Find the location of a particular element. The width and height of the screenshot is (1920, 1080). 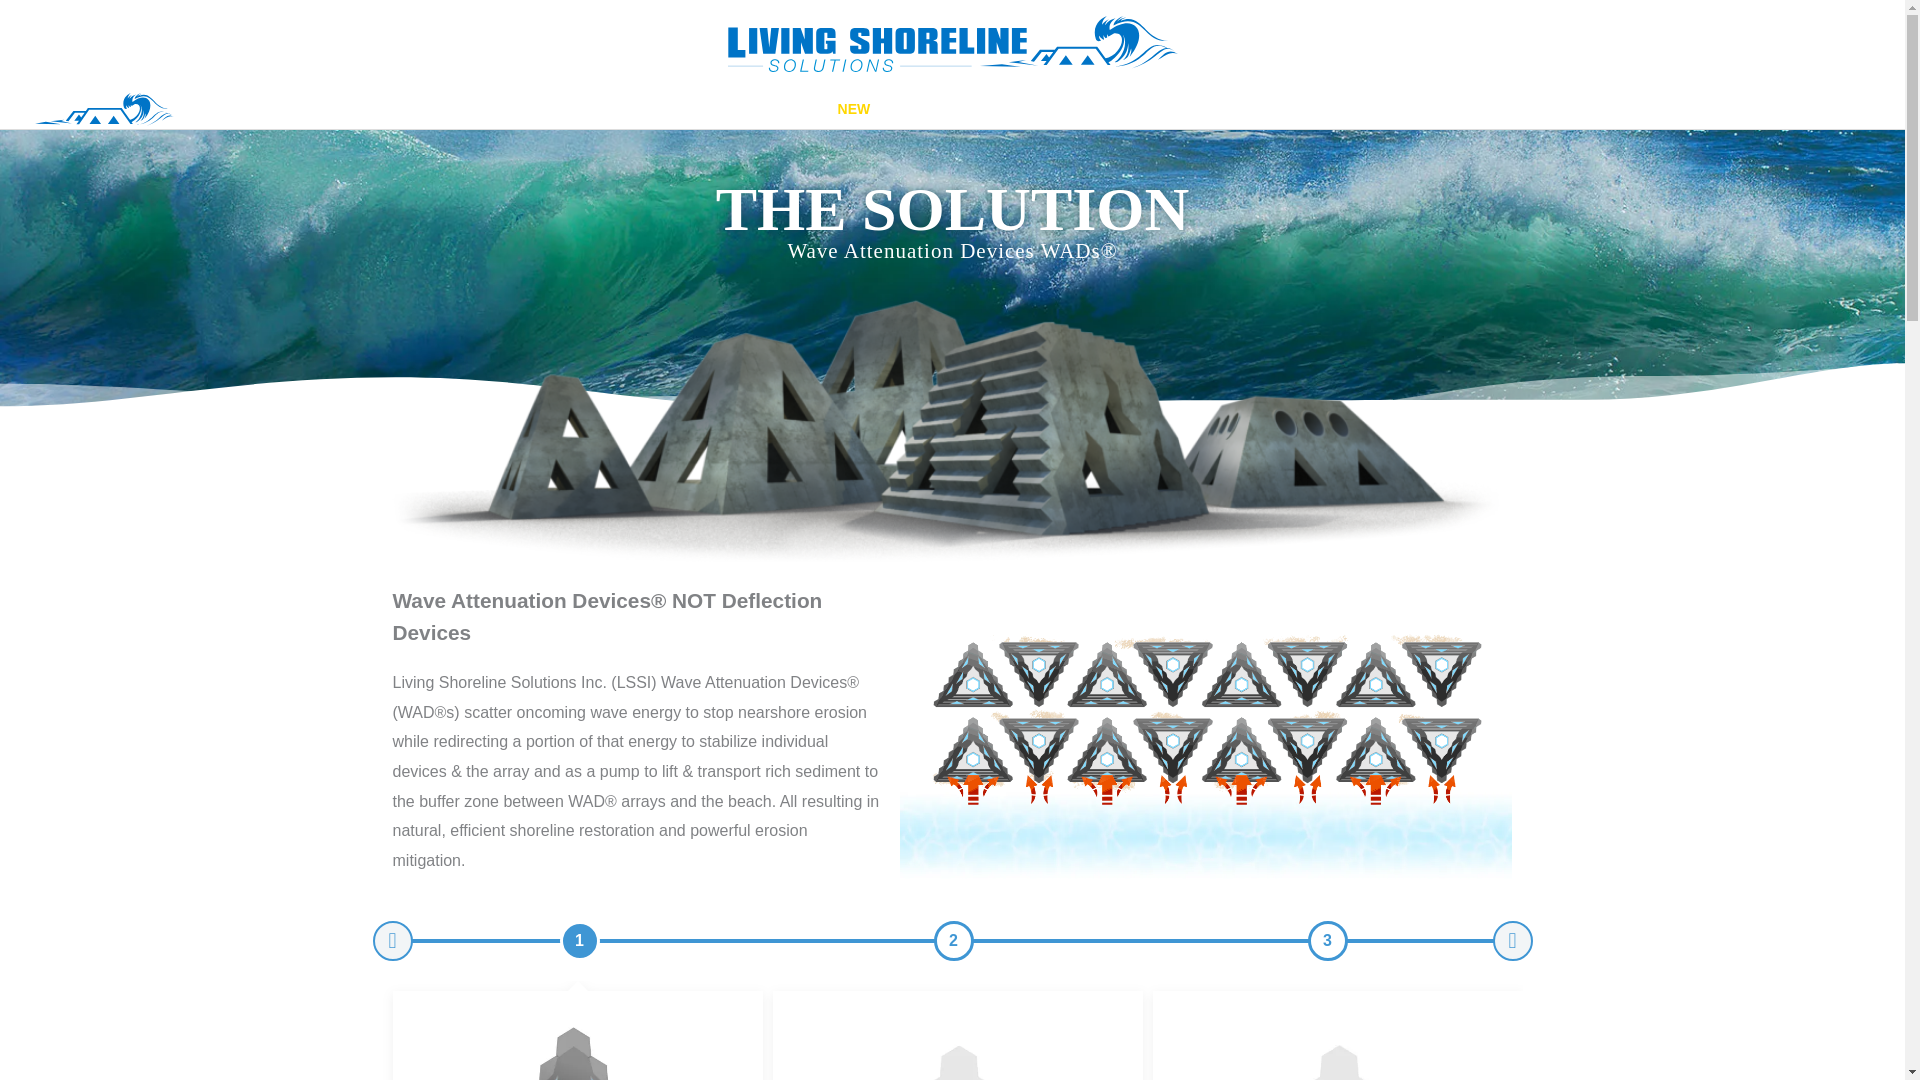

THE PROCESS is located at coordinates (1130, 108).